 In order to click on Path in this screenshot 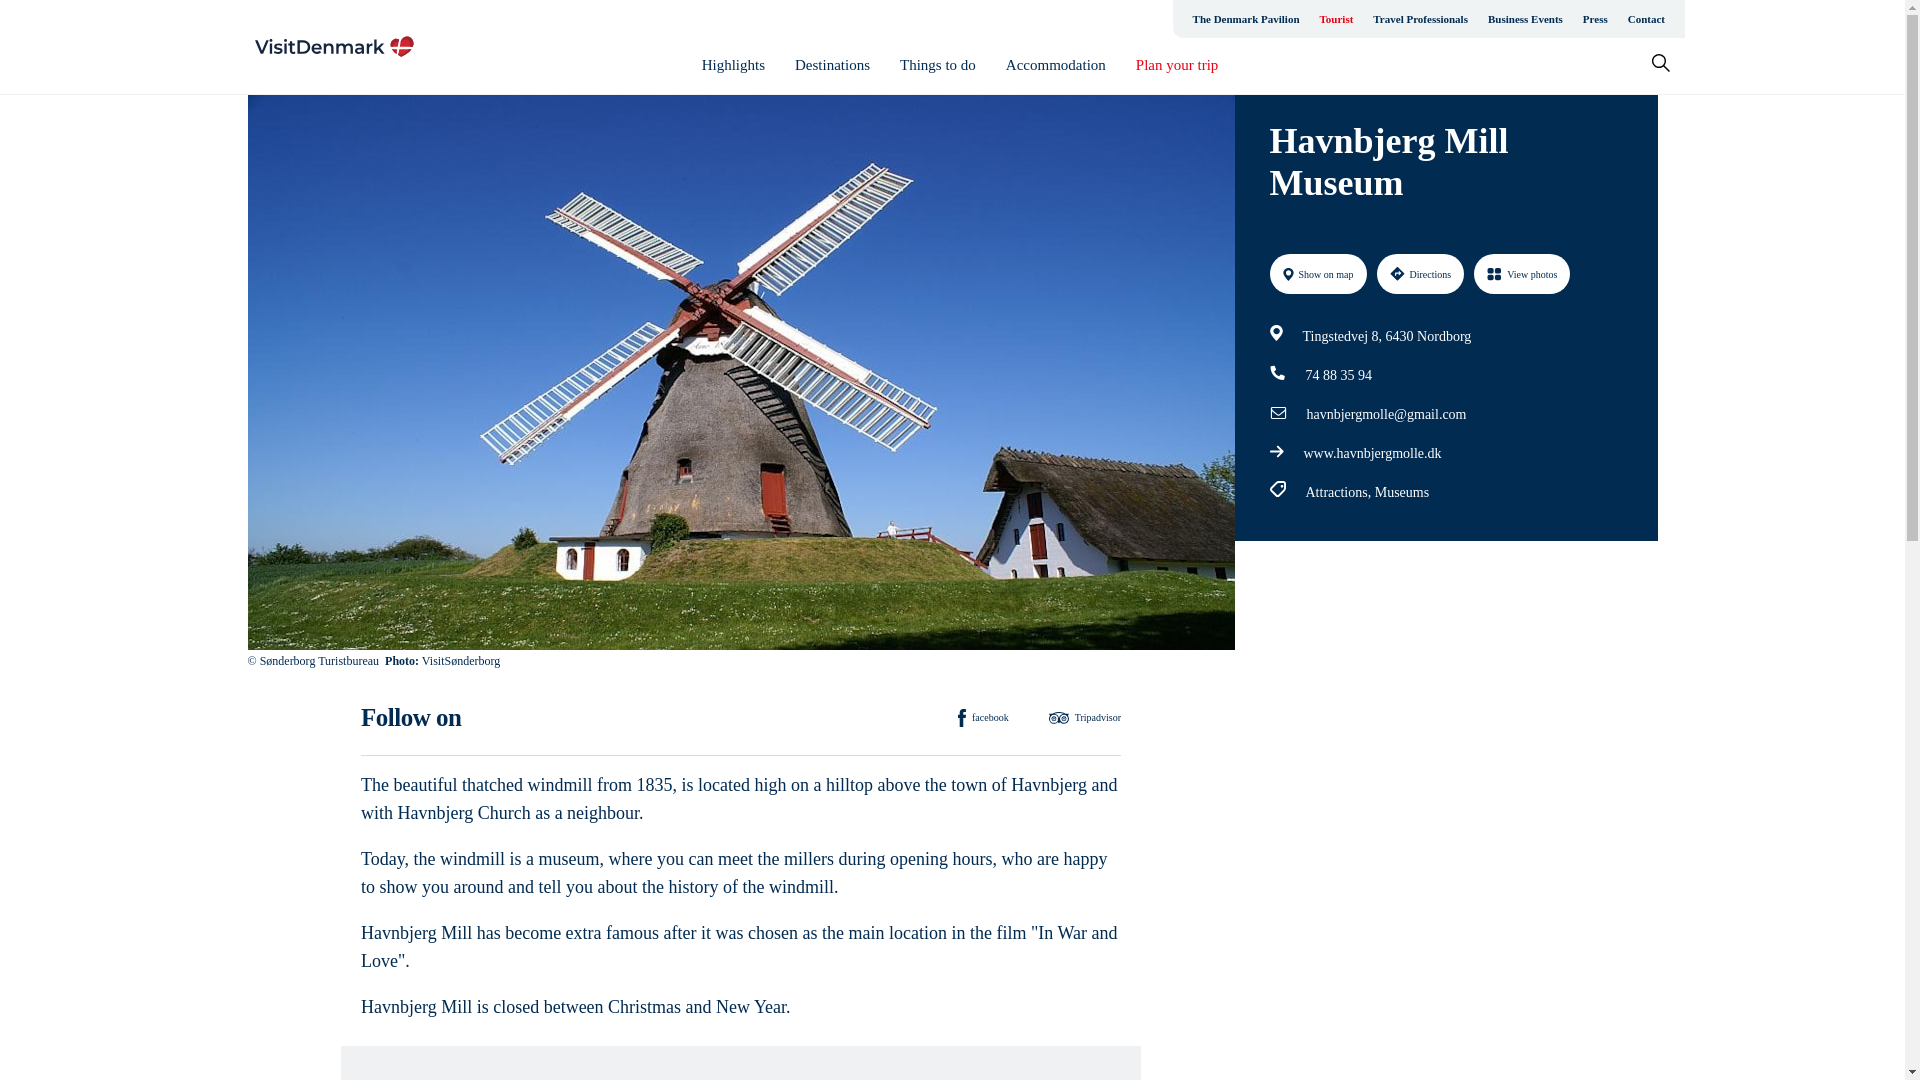, I will do `click(1278, 372)`.